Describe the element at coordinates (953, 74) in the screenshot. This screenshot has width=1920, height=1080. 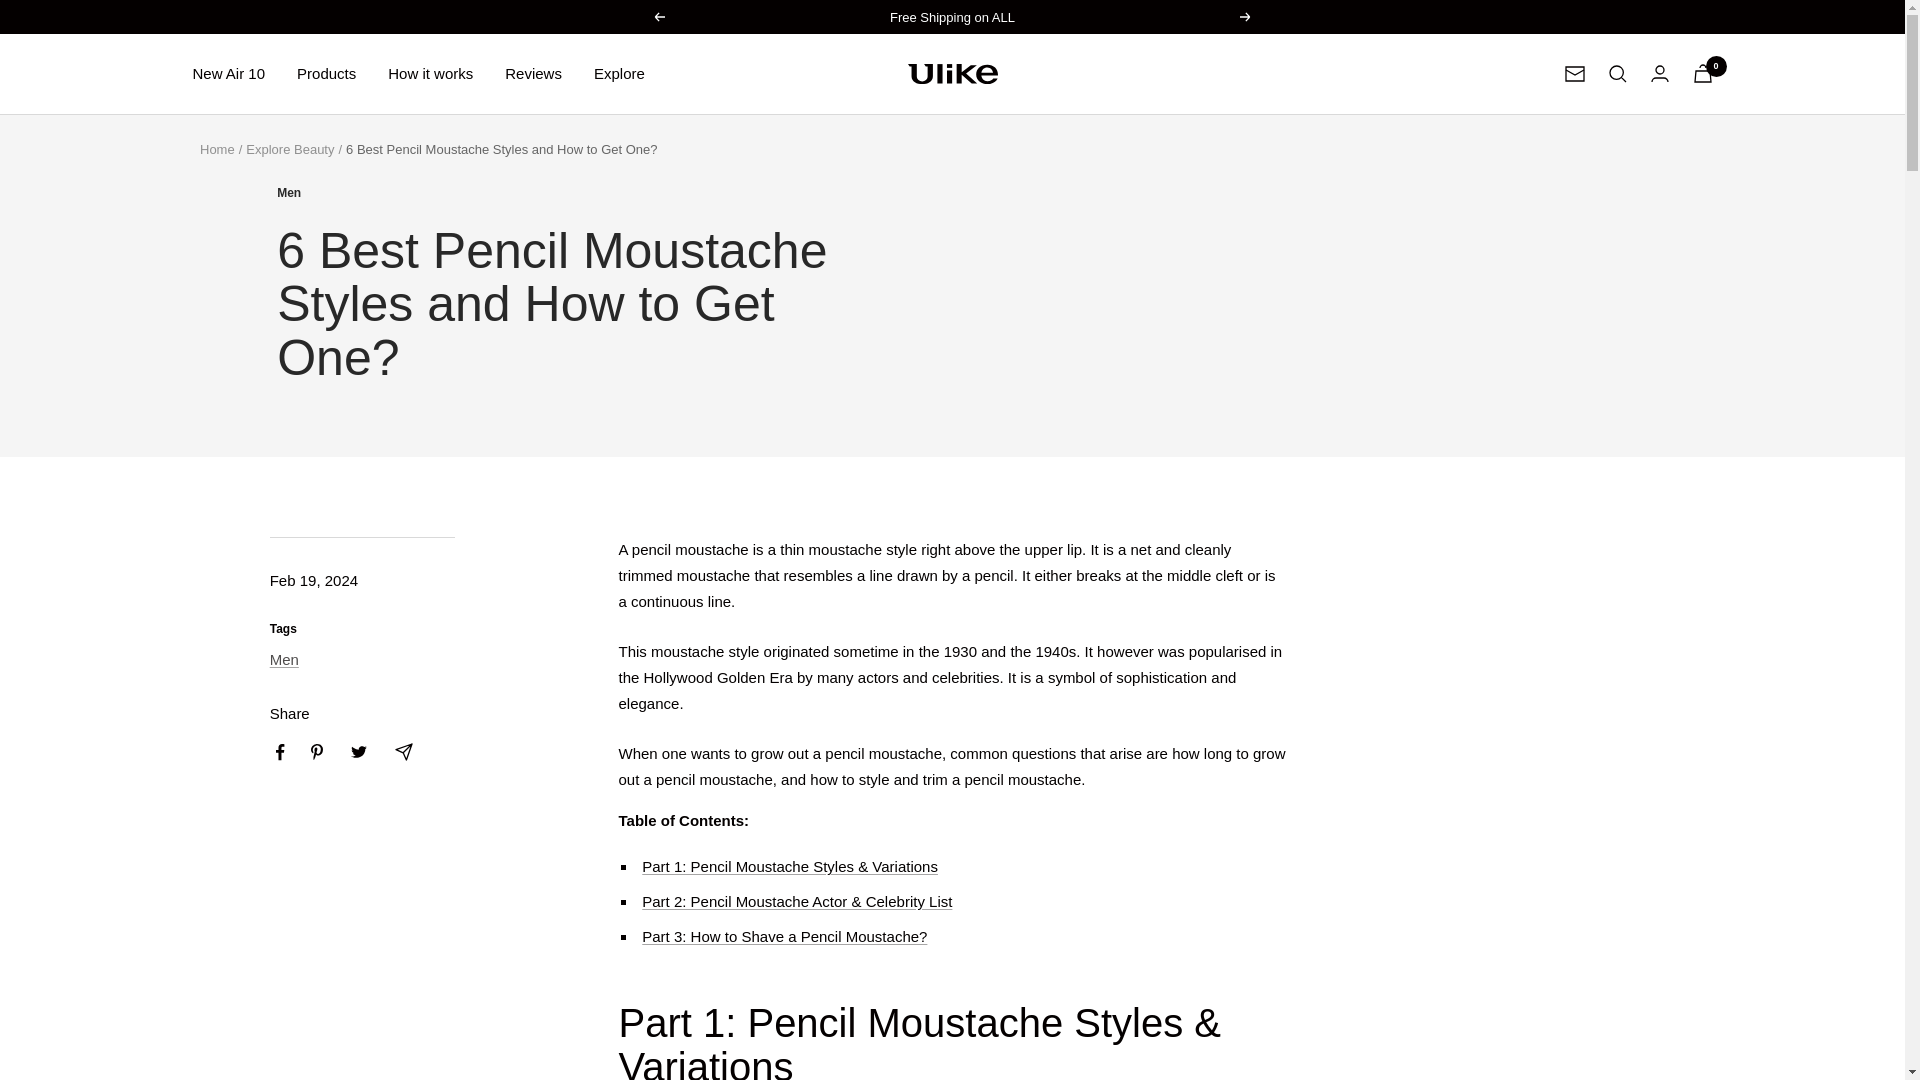
I see `Ulike UK Shop` at that location.